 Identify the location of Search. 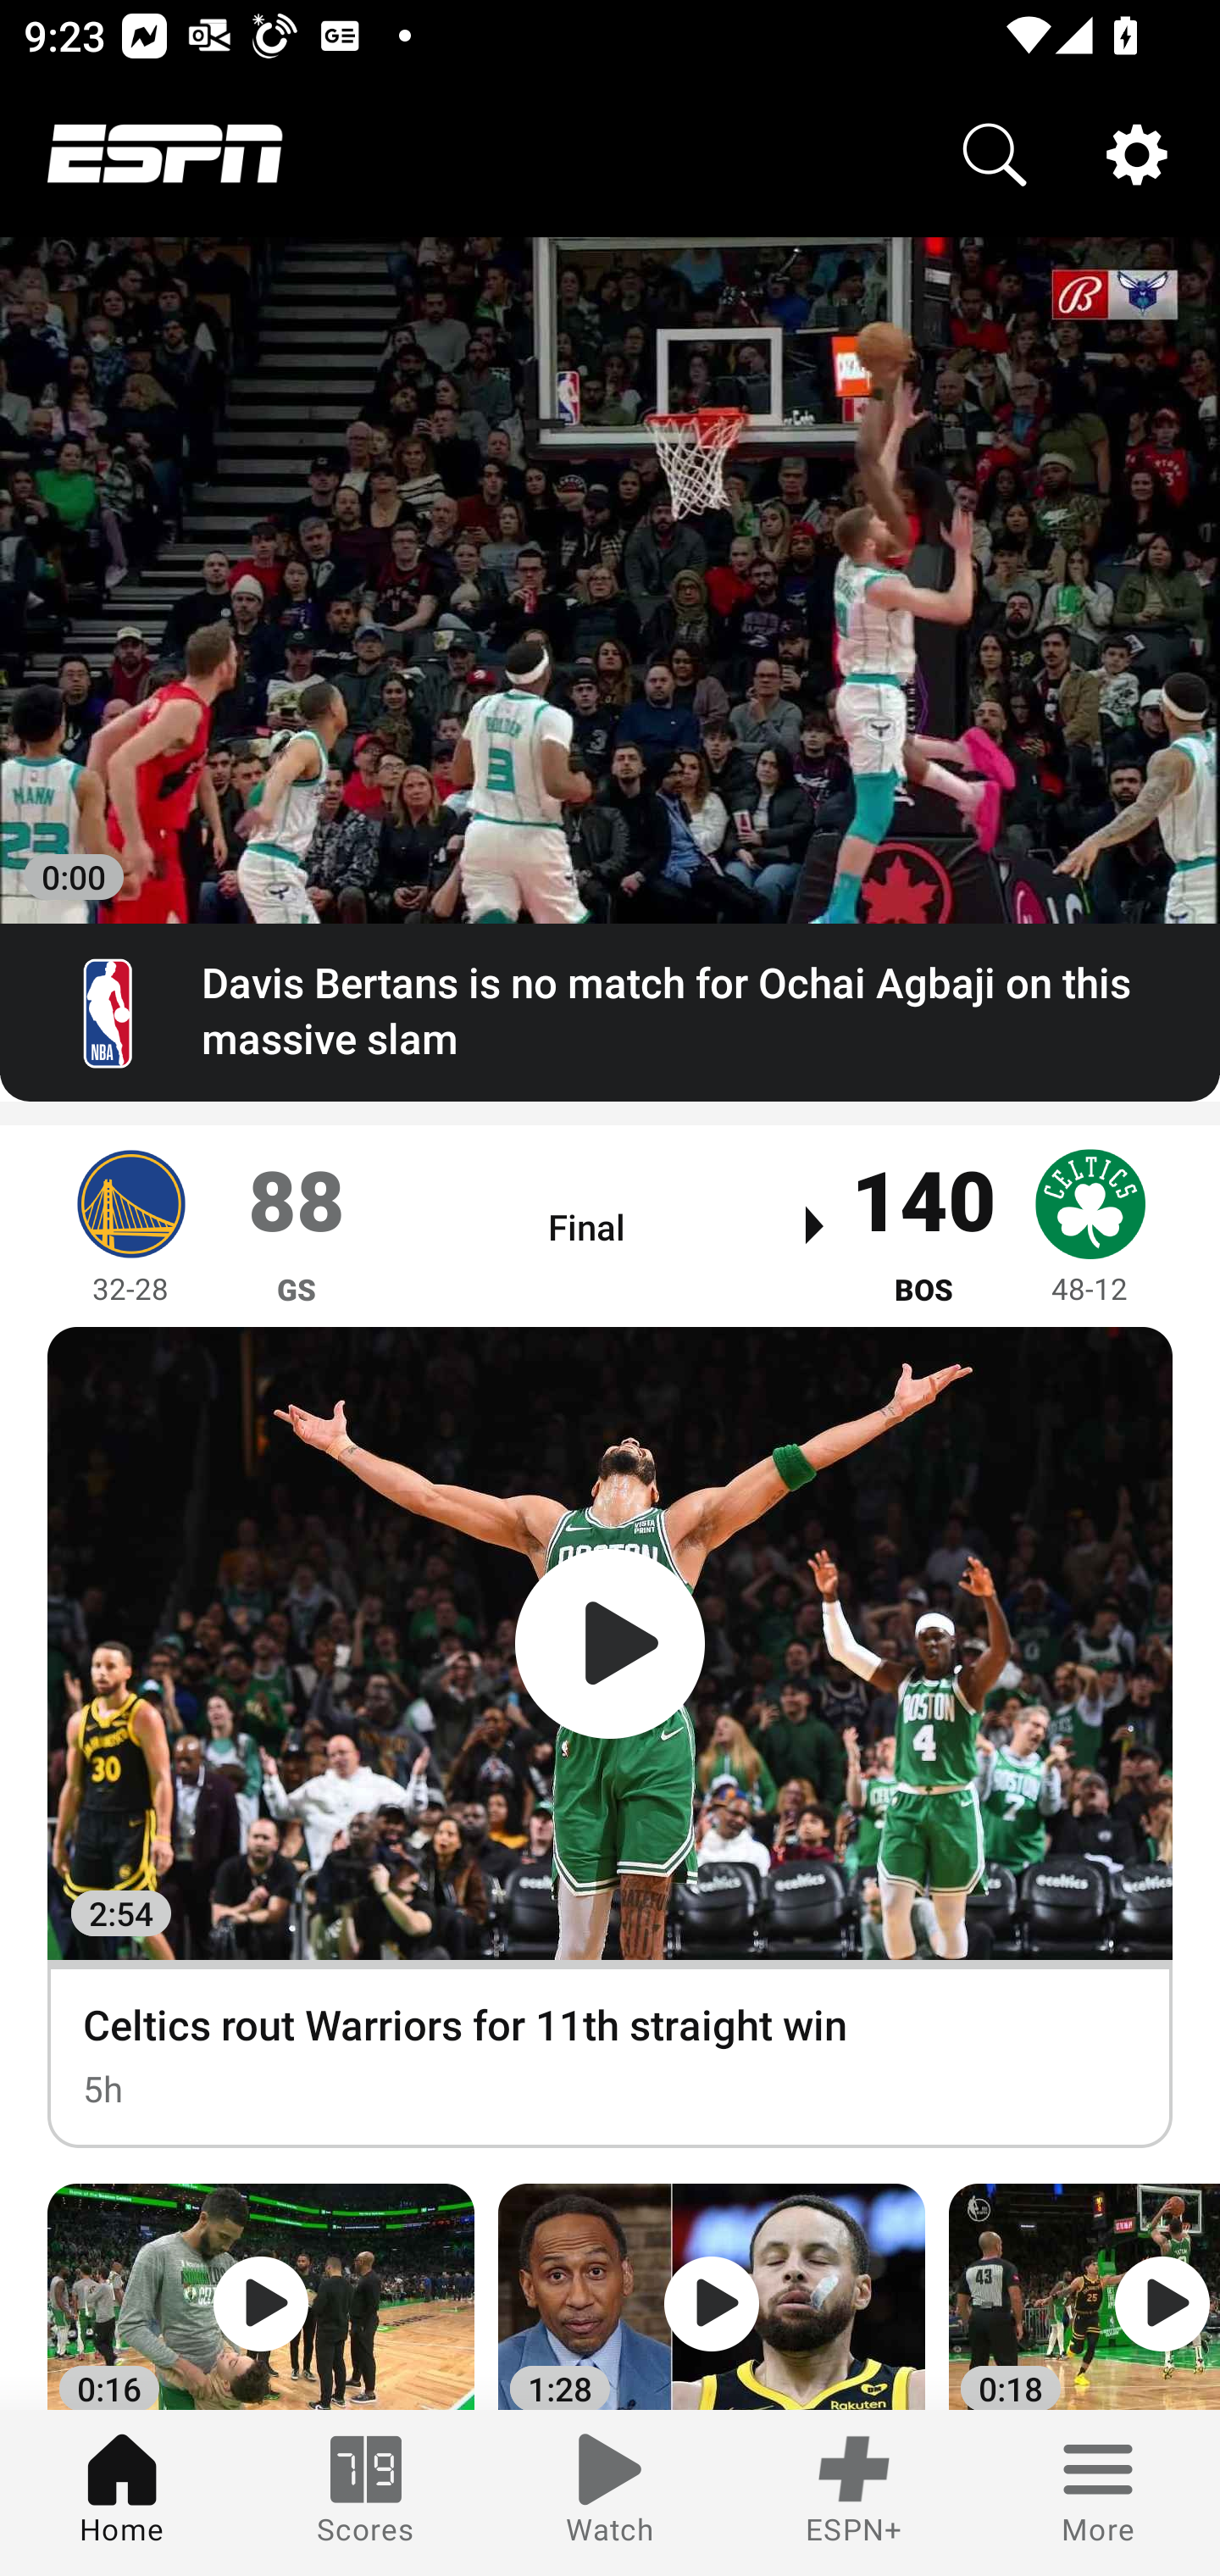
(995, 154).